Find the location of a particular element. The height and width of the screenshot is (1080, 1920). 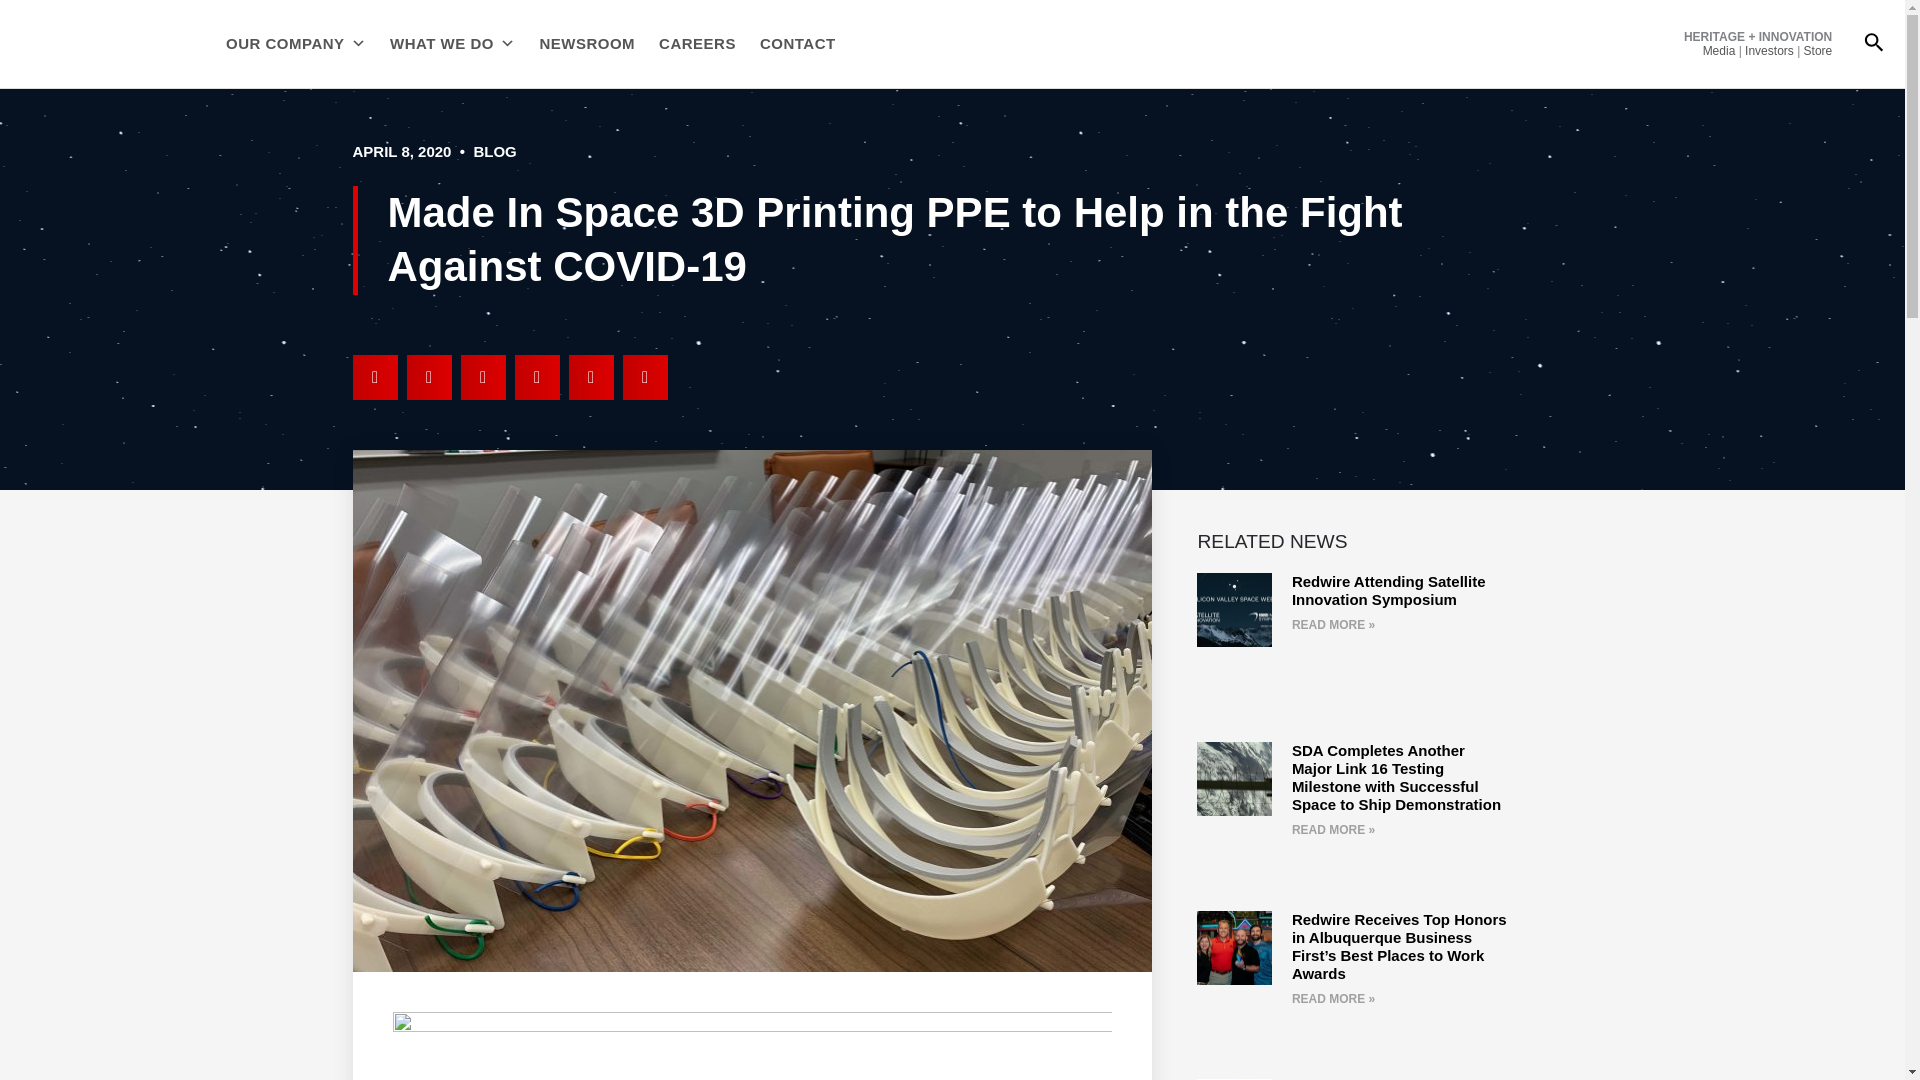

CONTACT is located at coordinates (798, 44).